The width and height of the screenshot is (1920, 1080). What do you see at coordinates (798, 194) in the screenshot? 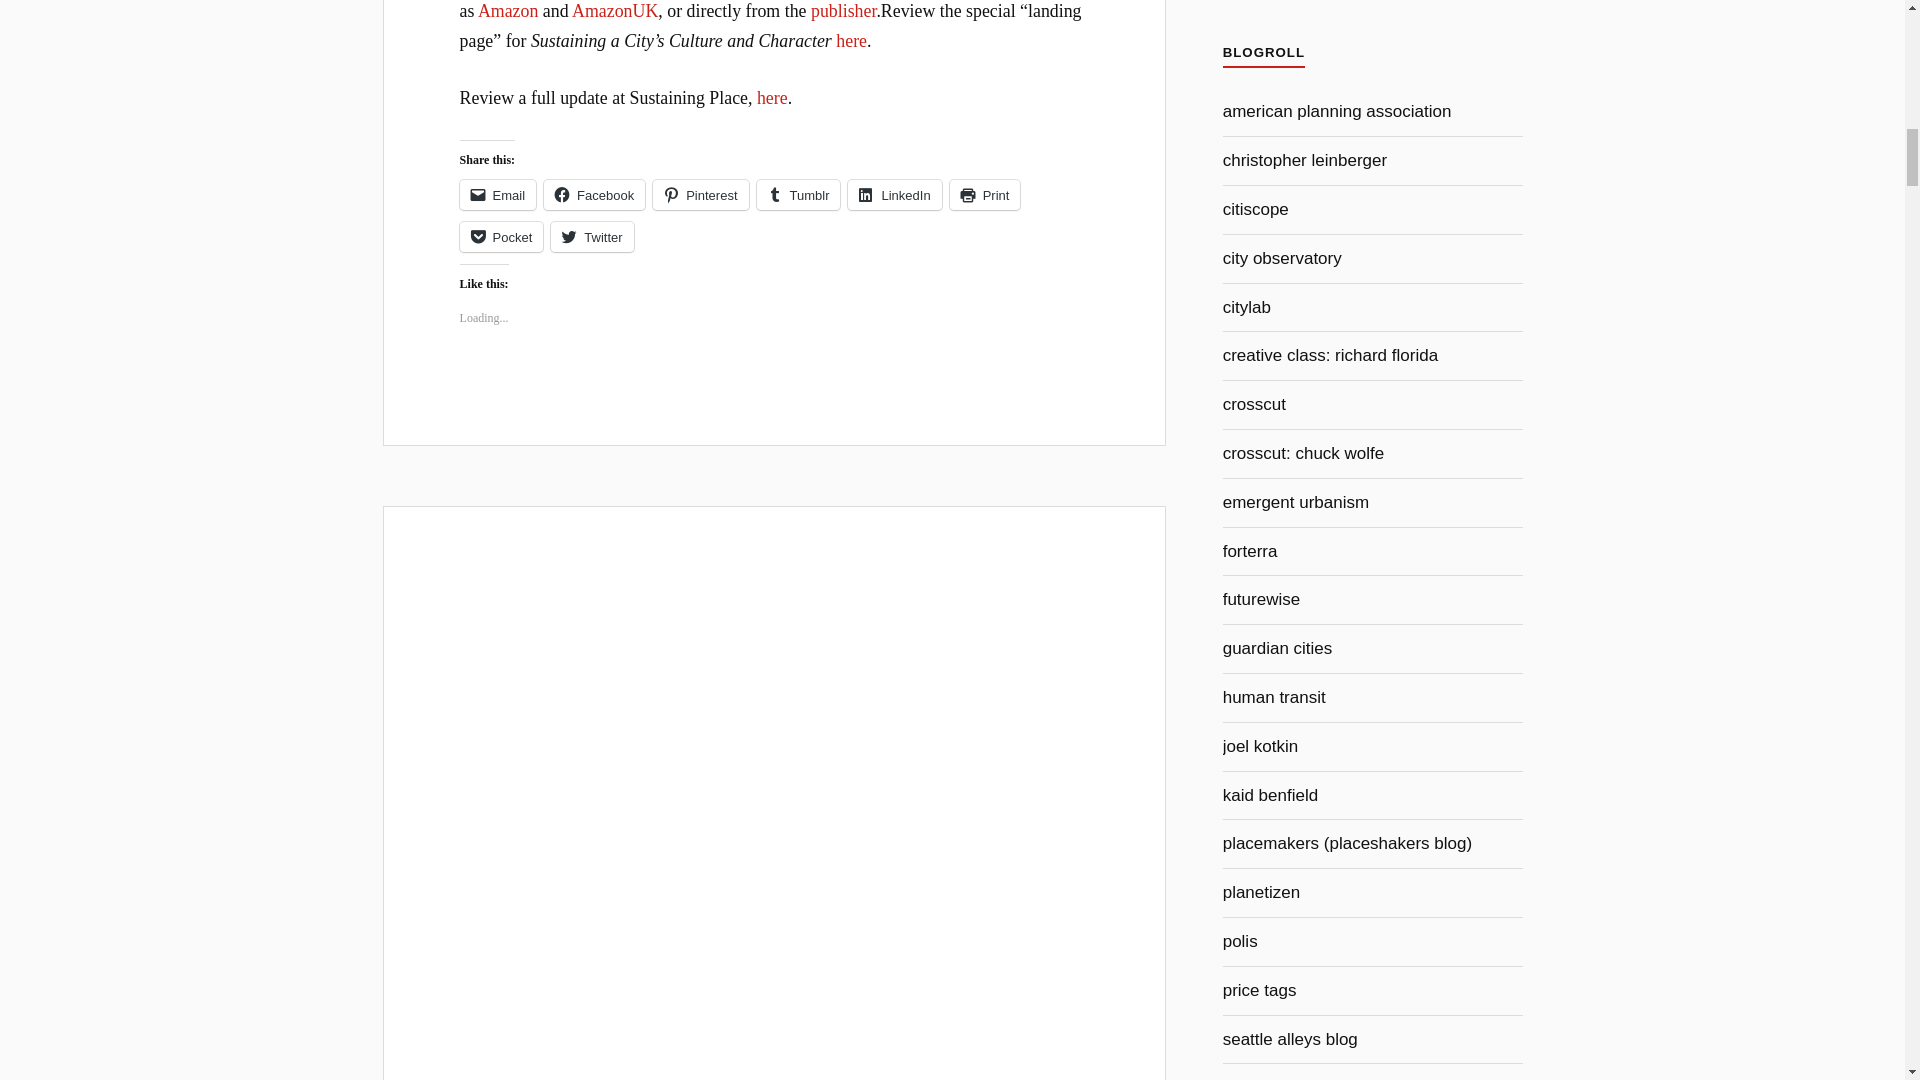
I see `Tumblr` at bounding box center [798, 194].